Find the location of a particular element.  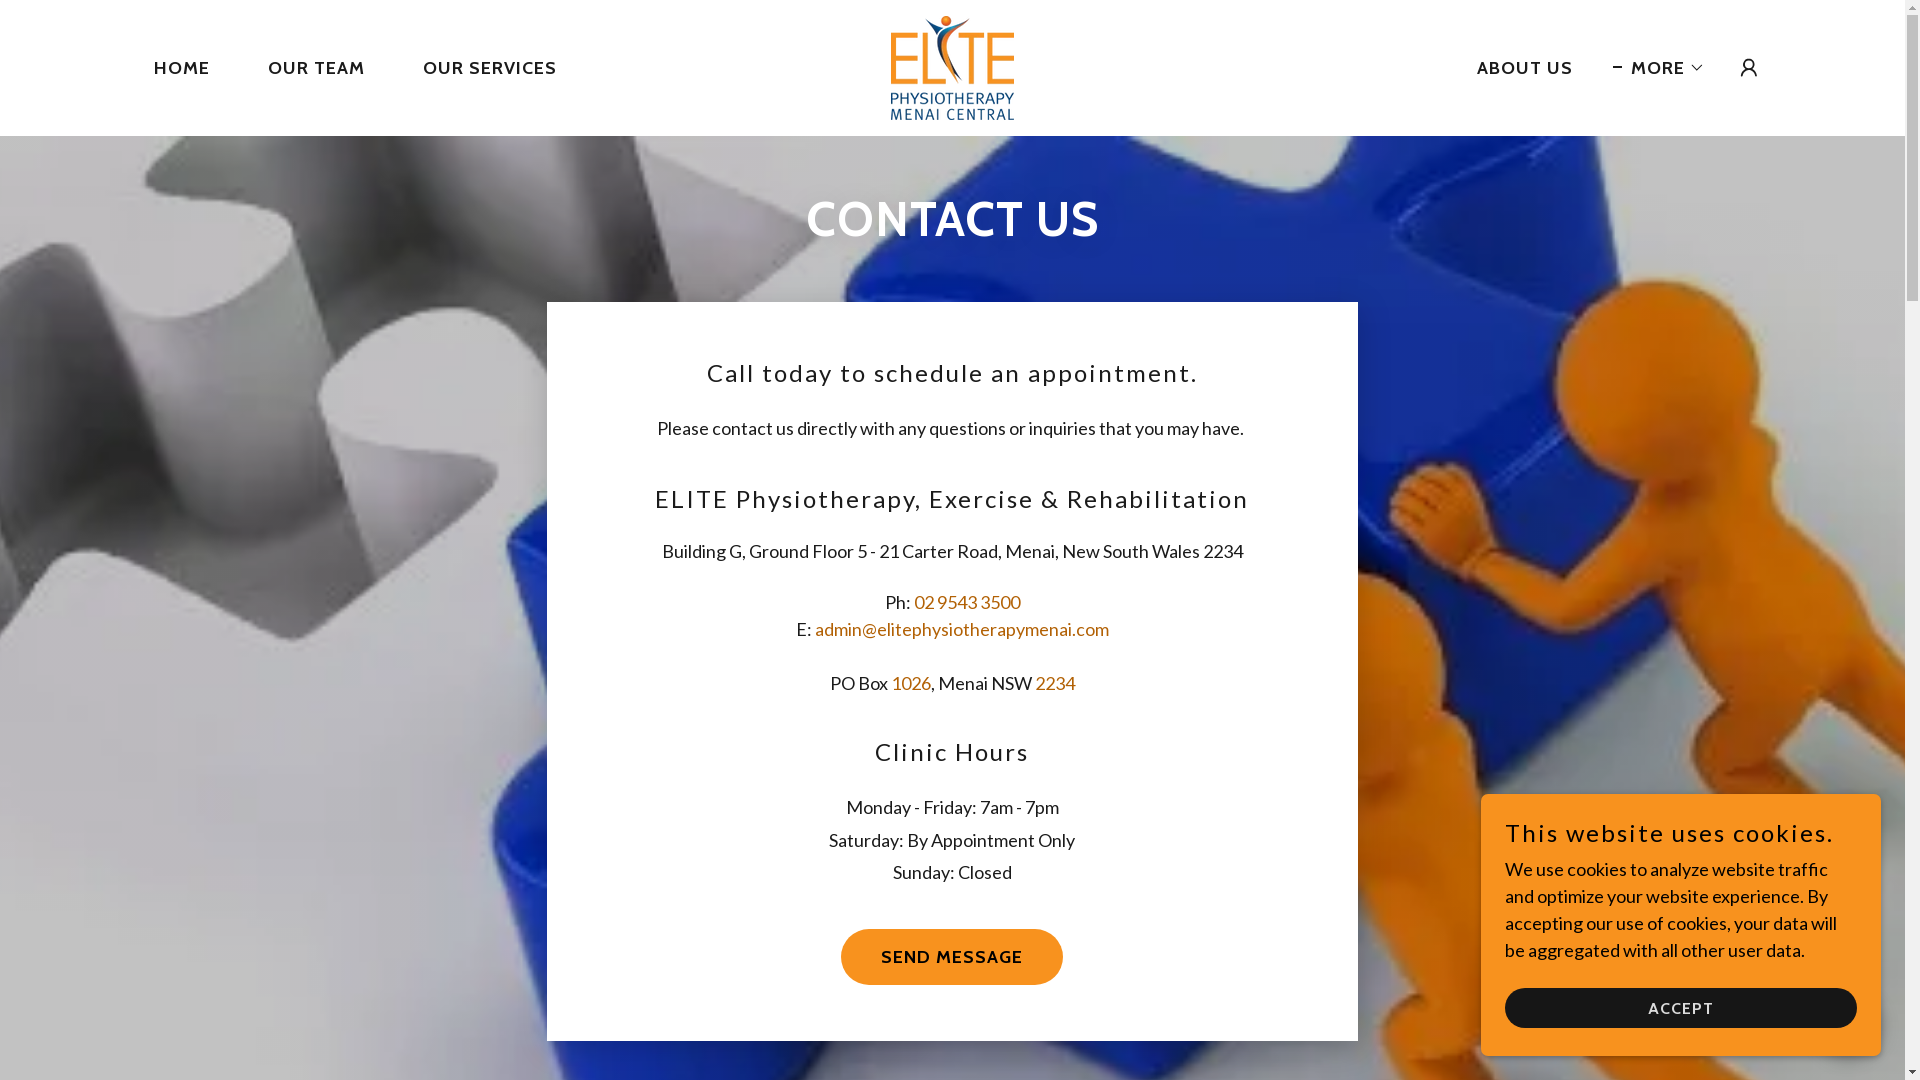

ABOUT US is located at coordinates (1516, 68).